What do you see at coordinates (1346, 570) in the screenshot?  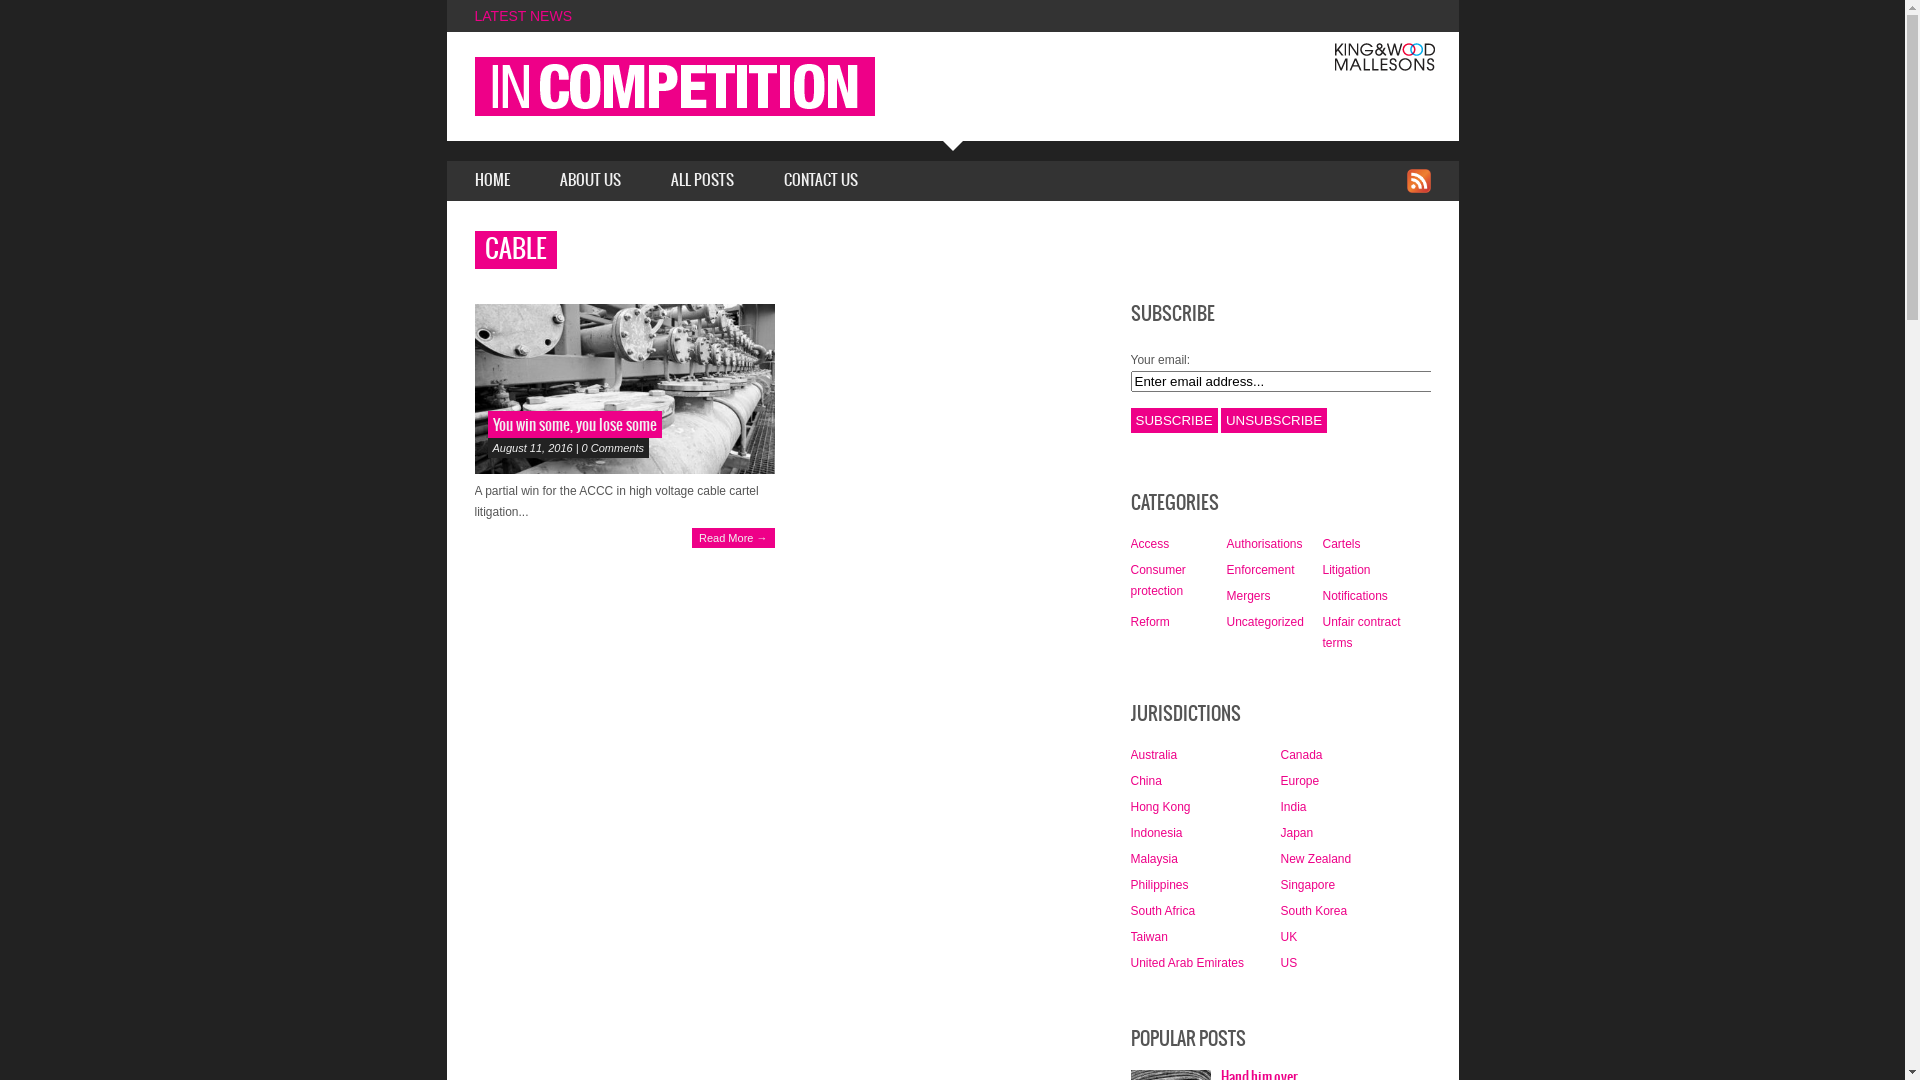 I see `Litigation` at bounding box center [1346, 570].